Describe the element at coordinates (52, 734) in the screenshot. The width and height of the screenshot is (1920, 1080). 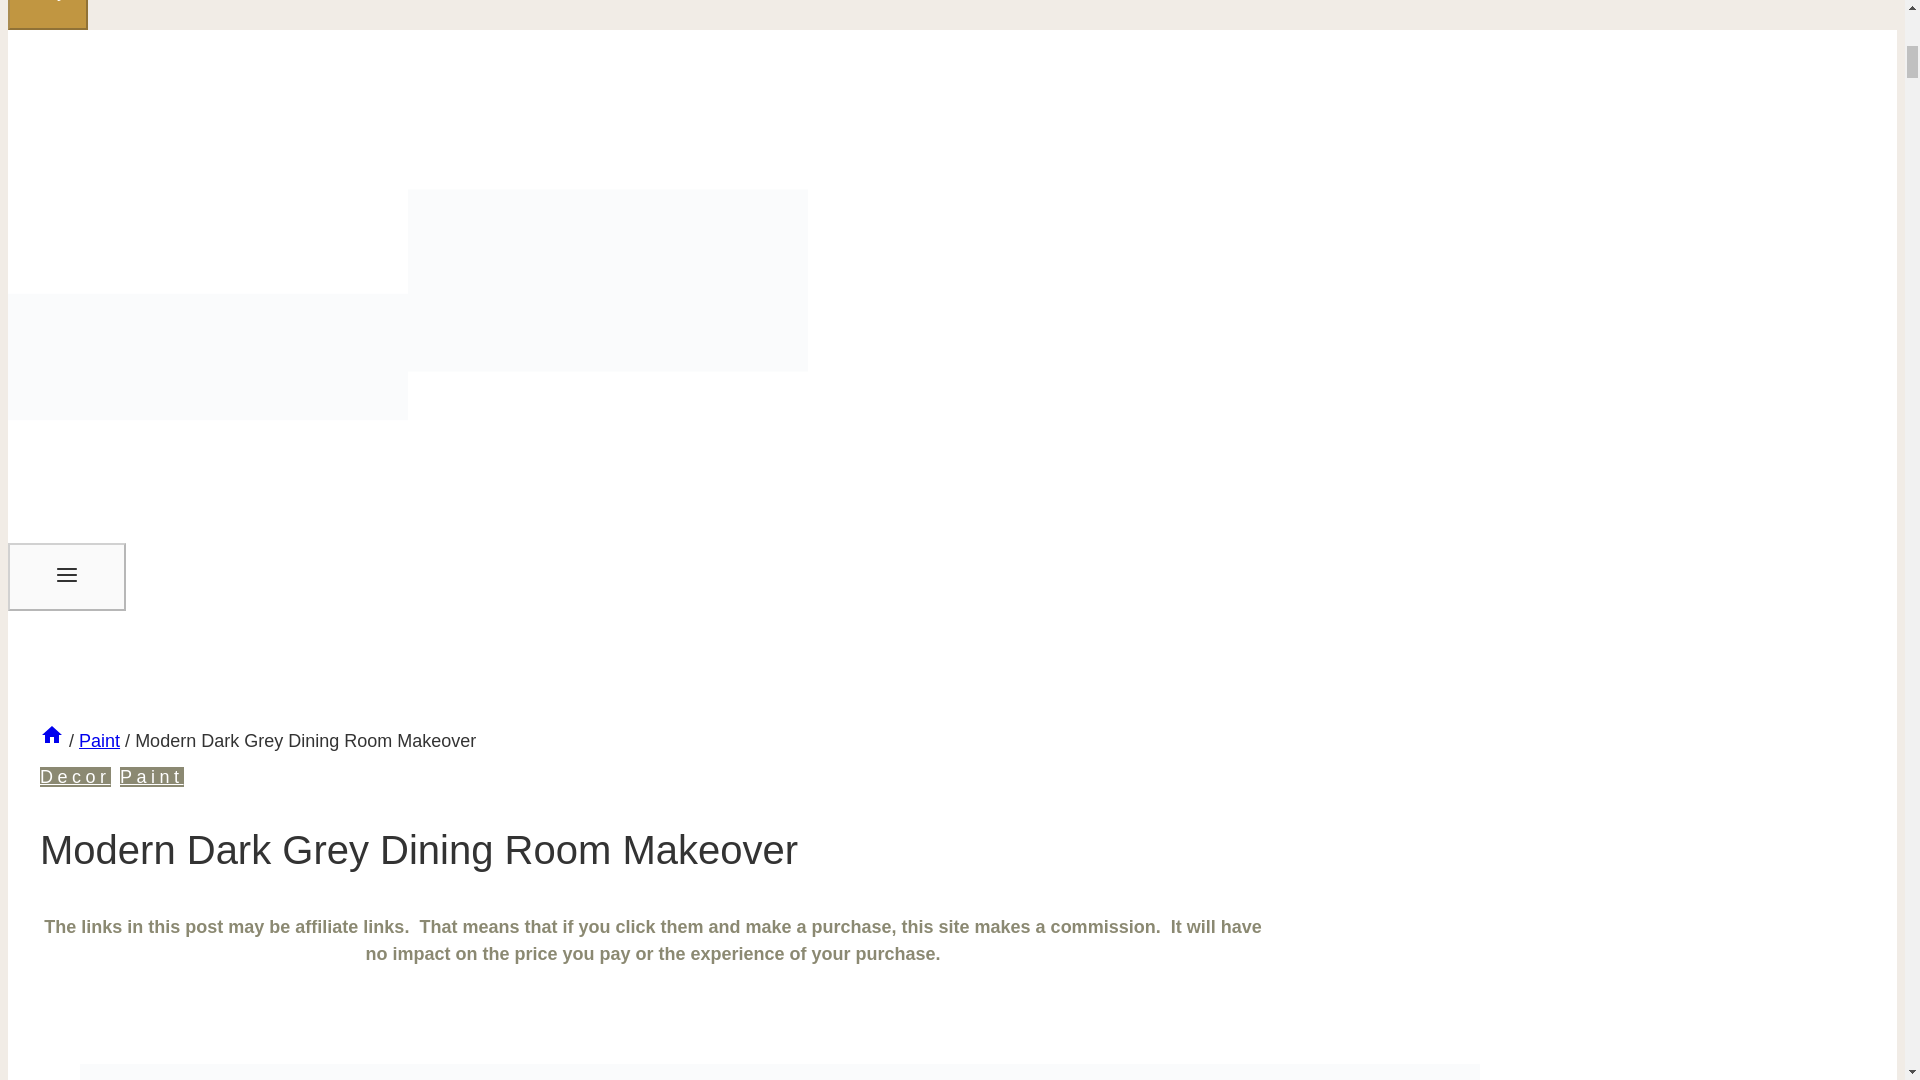
I see `Home` at that location.